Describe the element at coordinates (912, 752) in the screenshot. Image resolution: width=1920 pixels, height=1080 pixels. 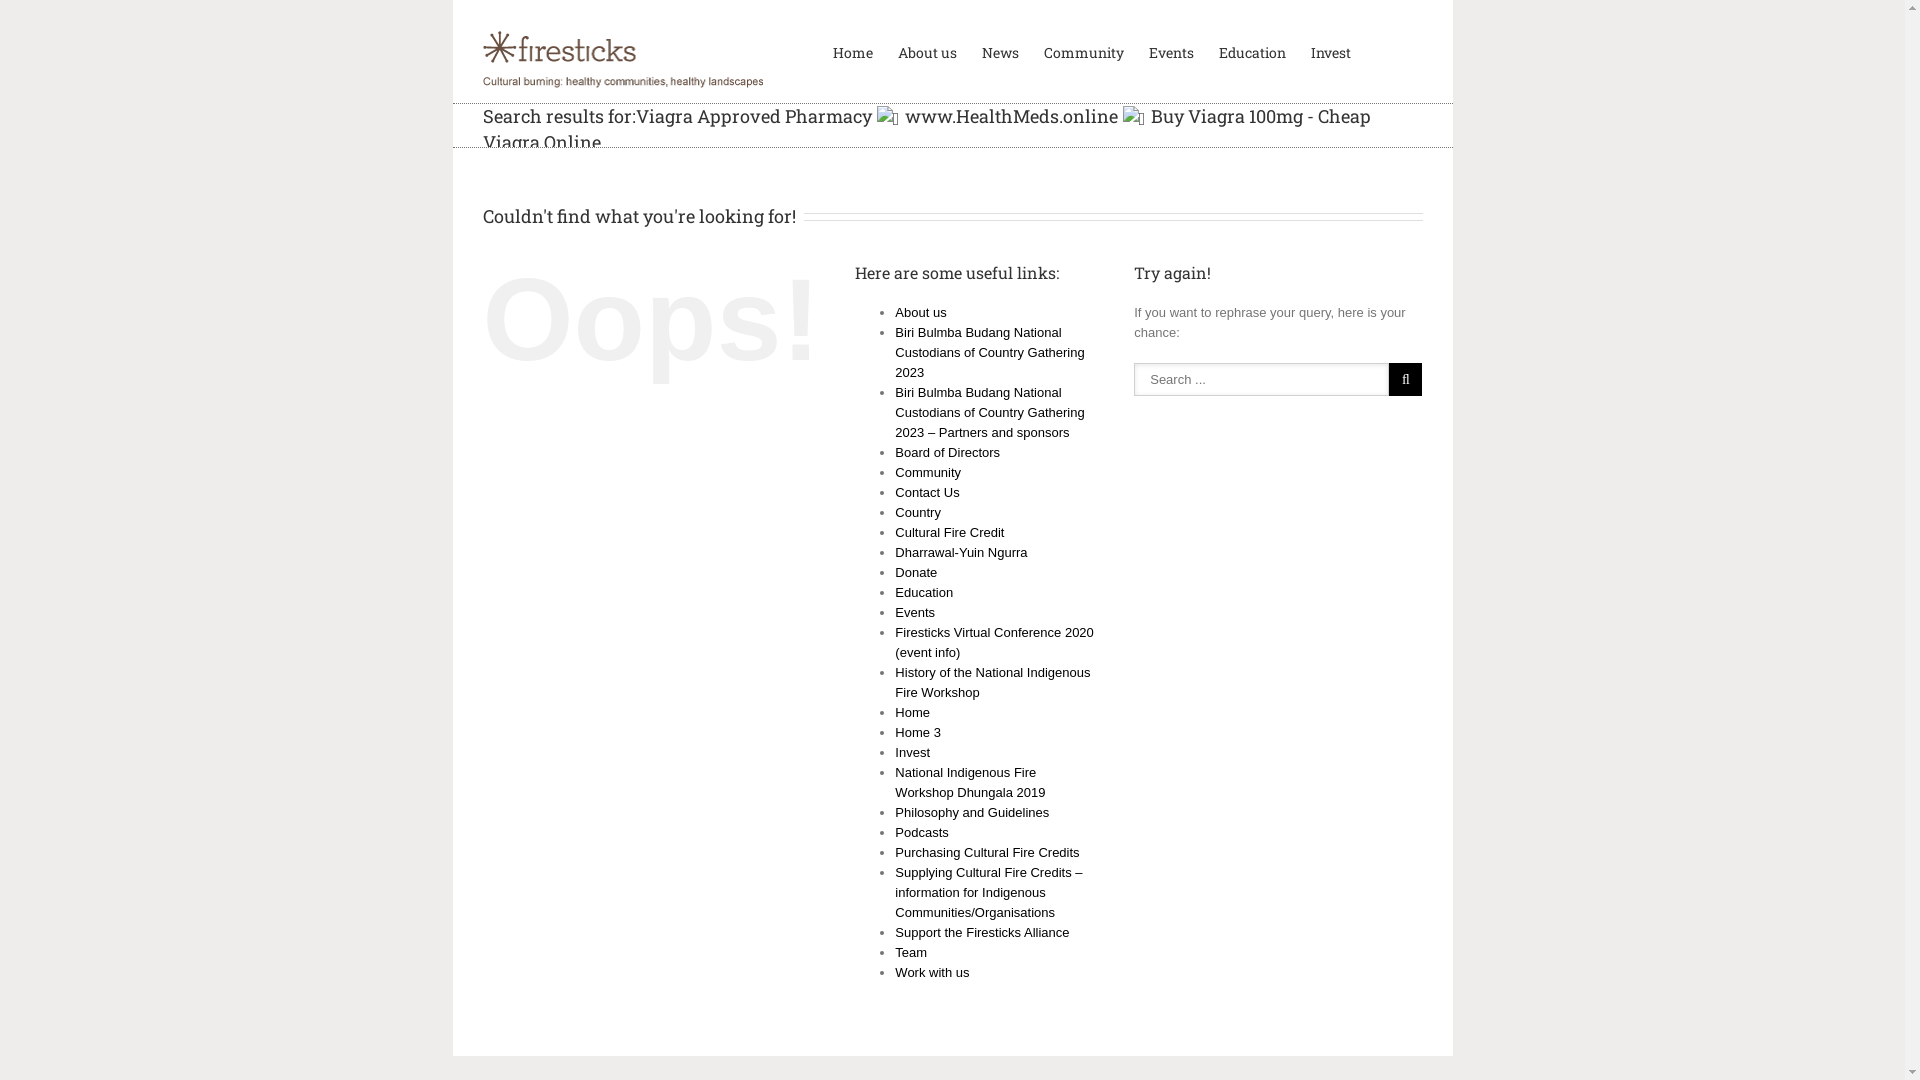
I see `Invest` at that location.